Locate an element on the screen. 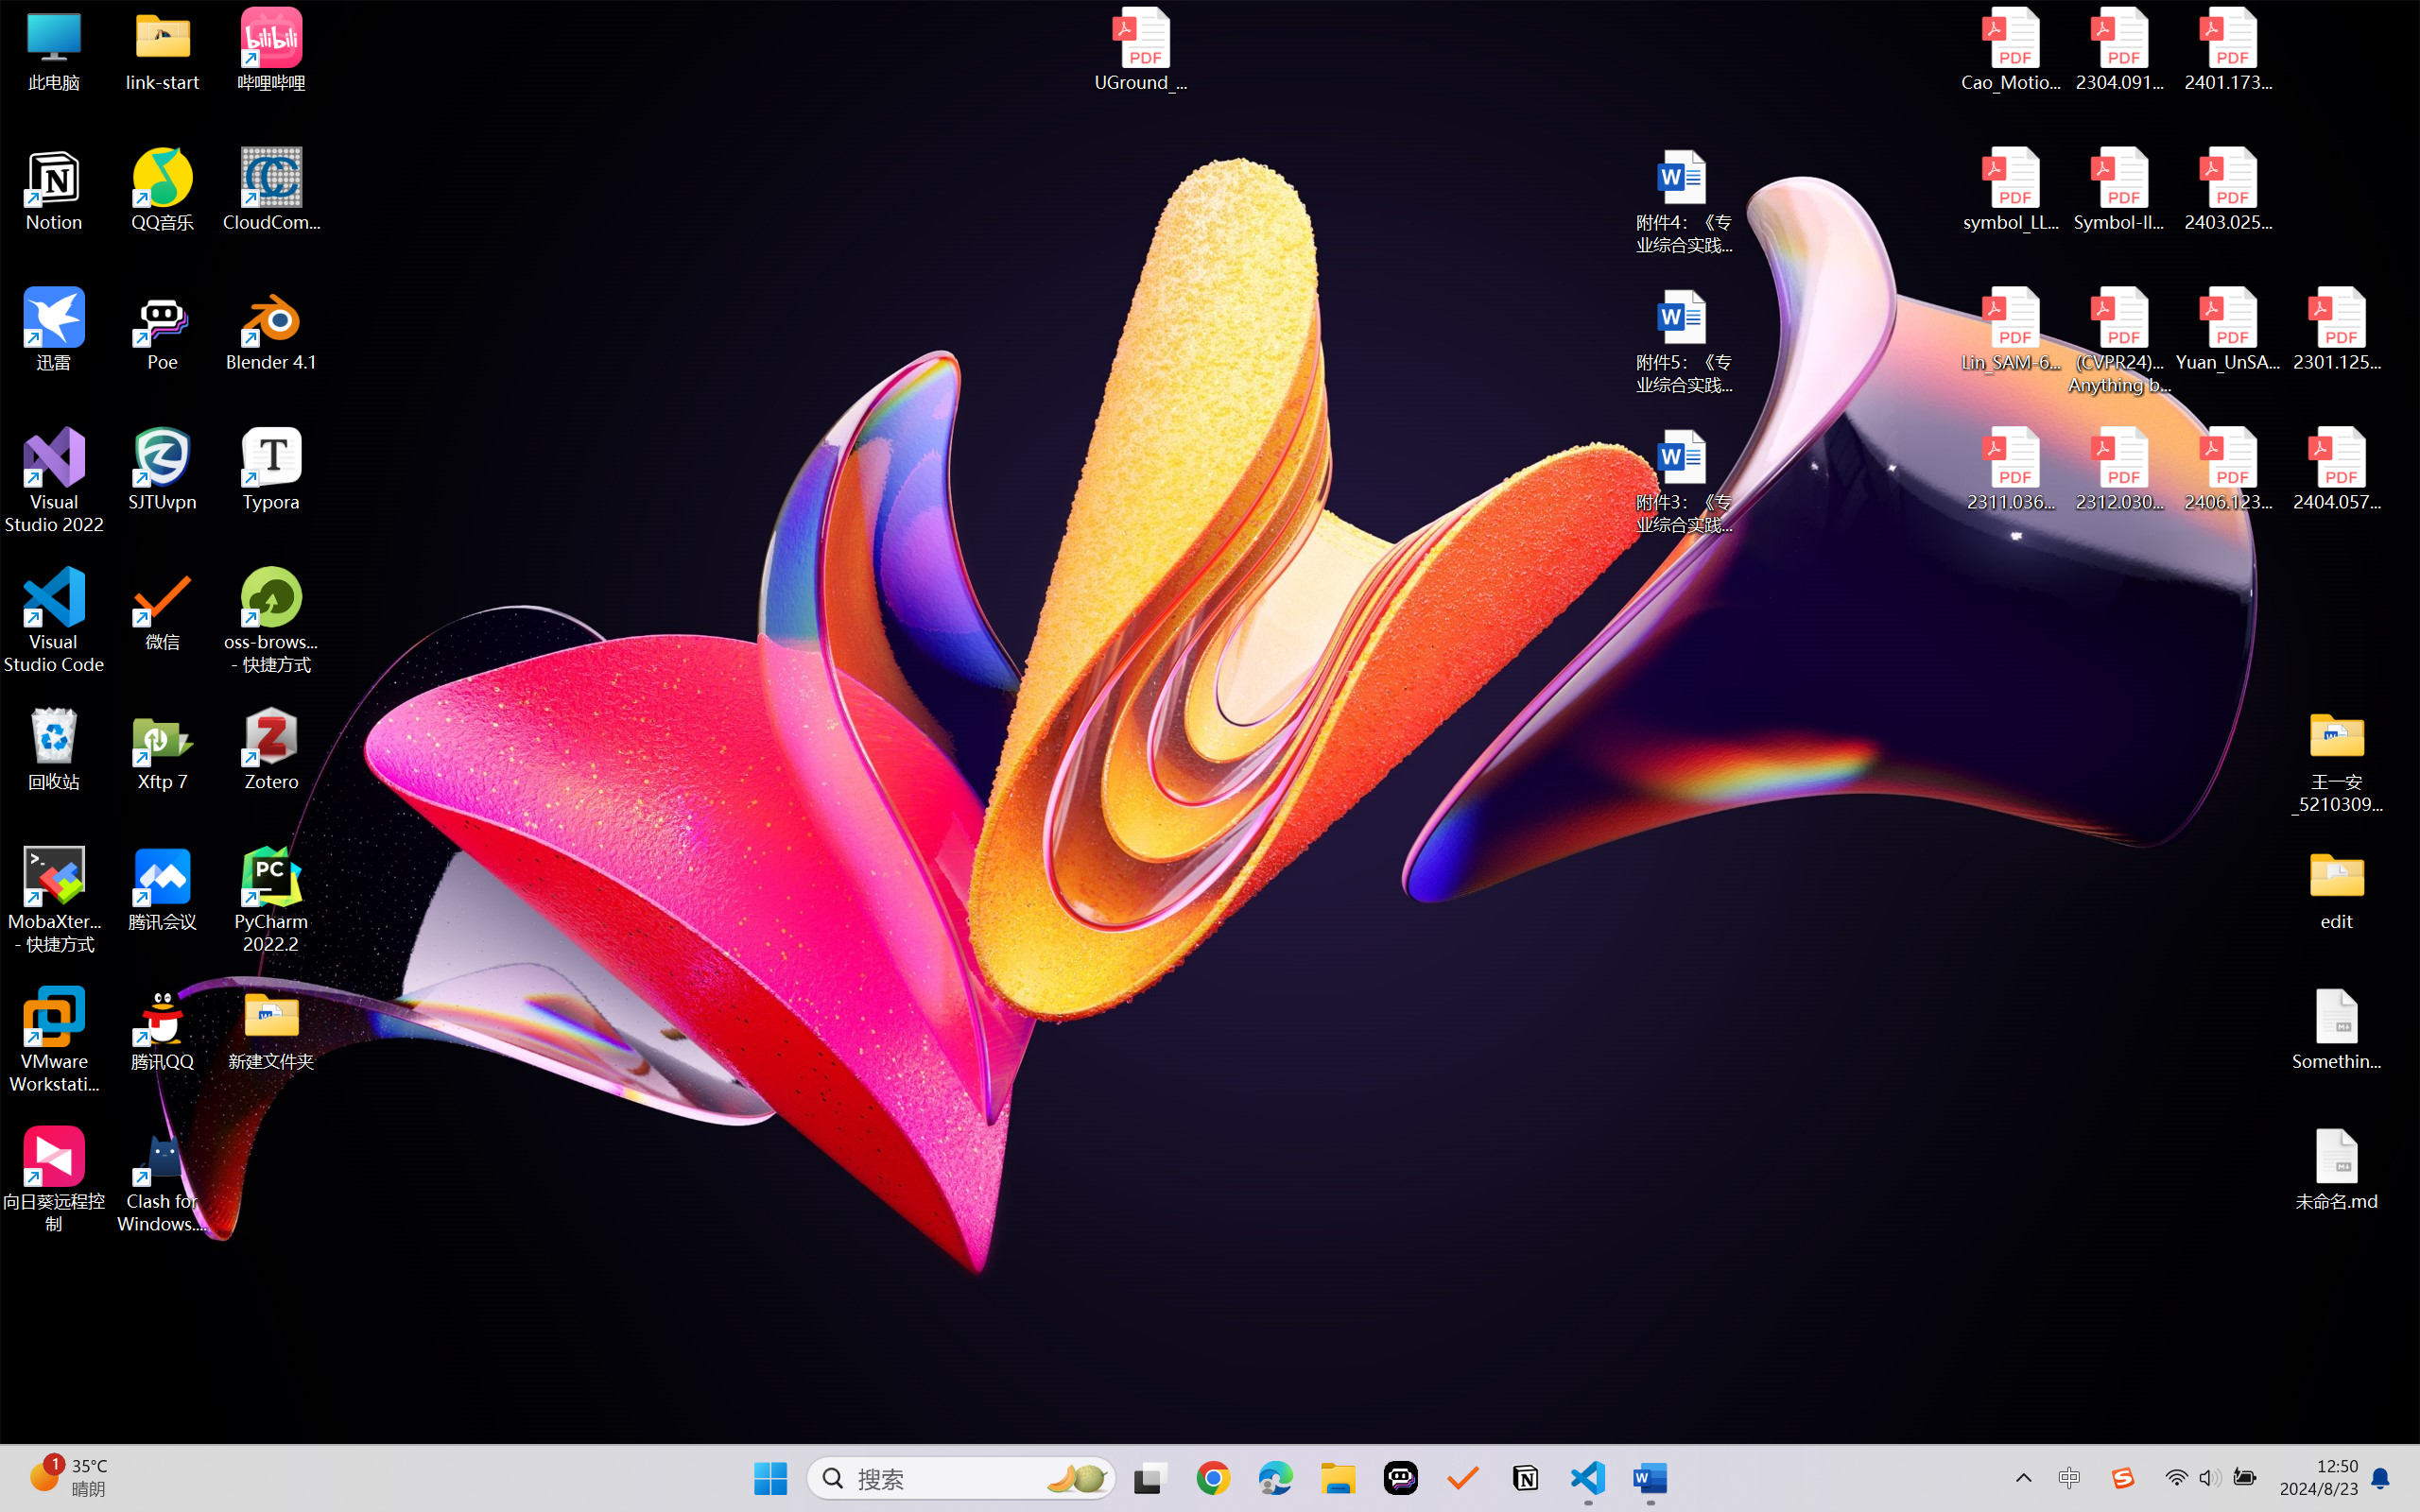  Something.md is located at coordinates (2337, 1029).